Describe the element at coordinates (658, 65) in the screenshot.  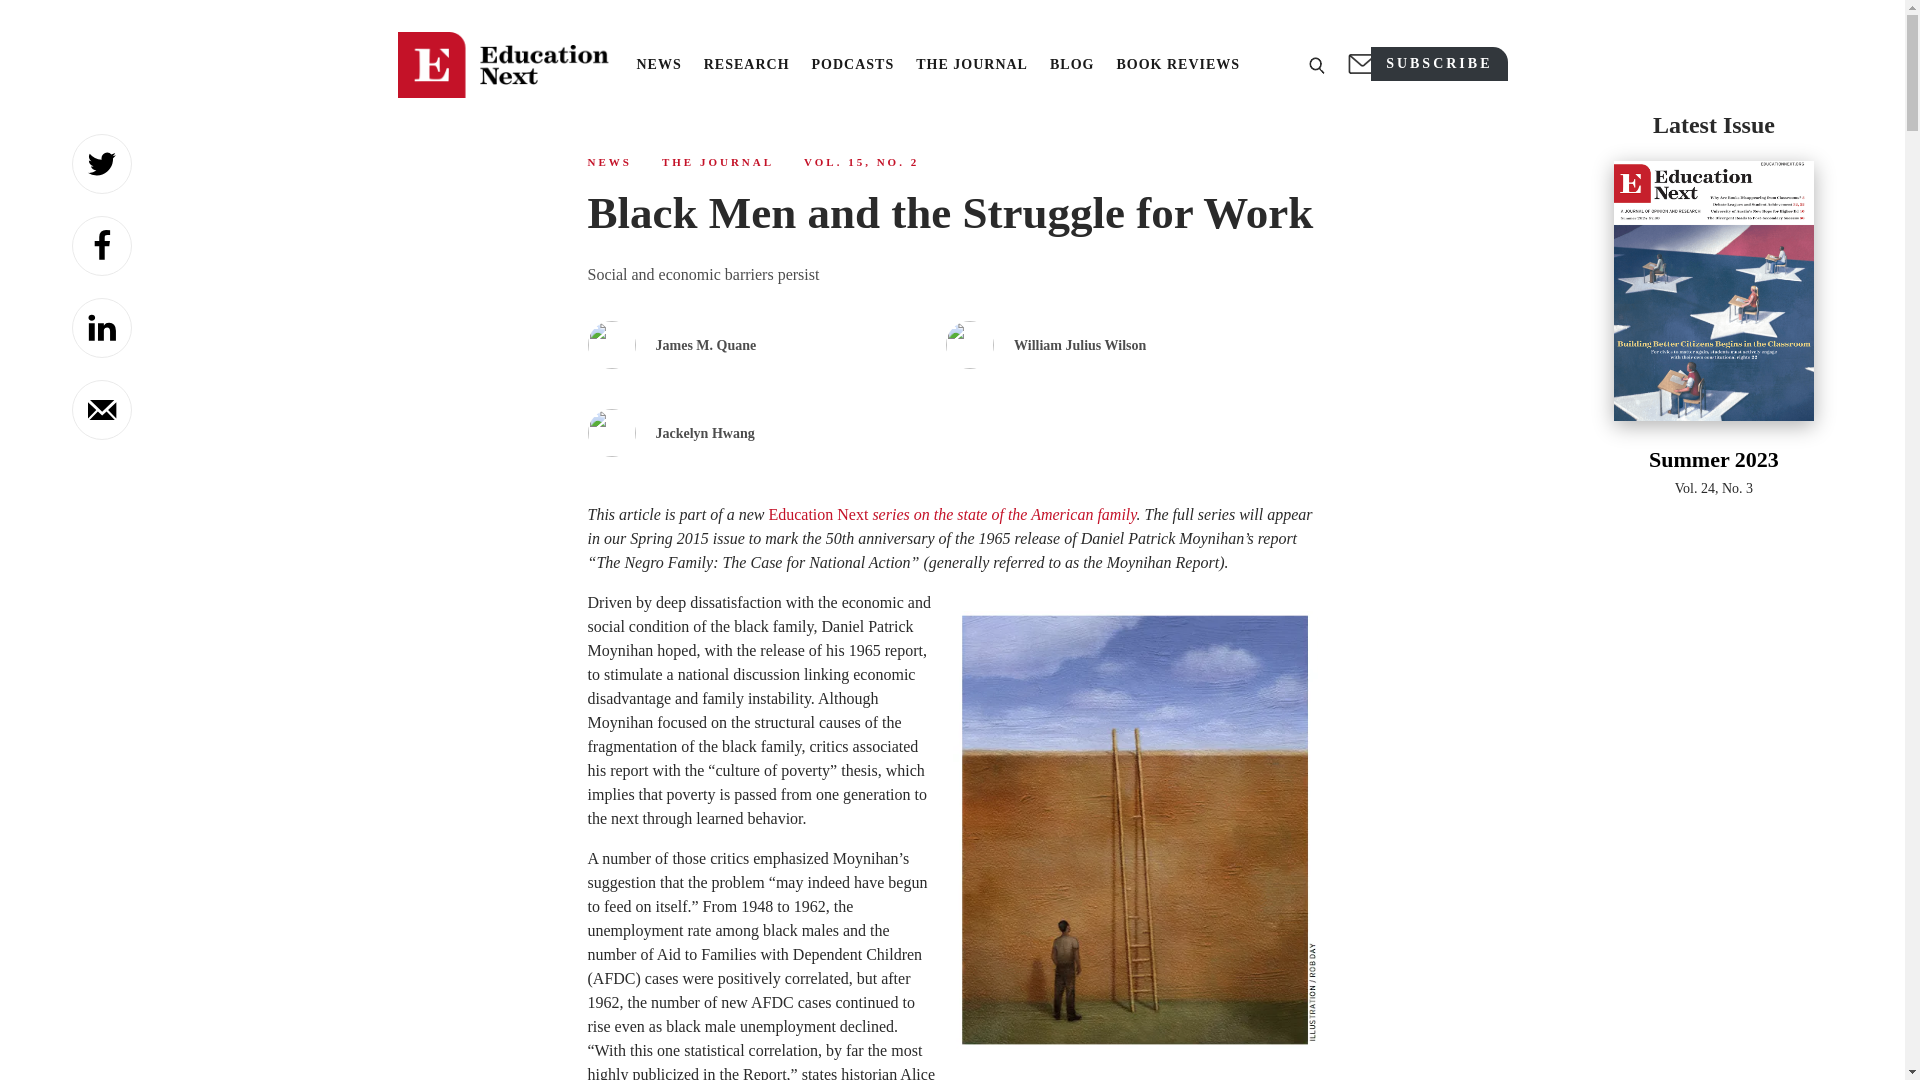
I see `NEWS` at that location.